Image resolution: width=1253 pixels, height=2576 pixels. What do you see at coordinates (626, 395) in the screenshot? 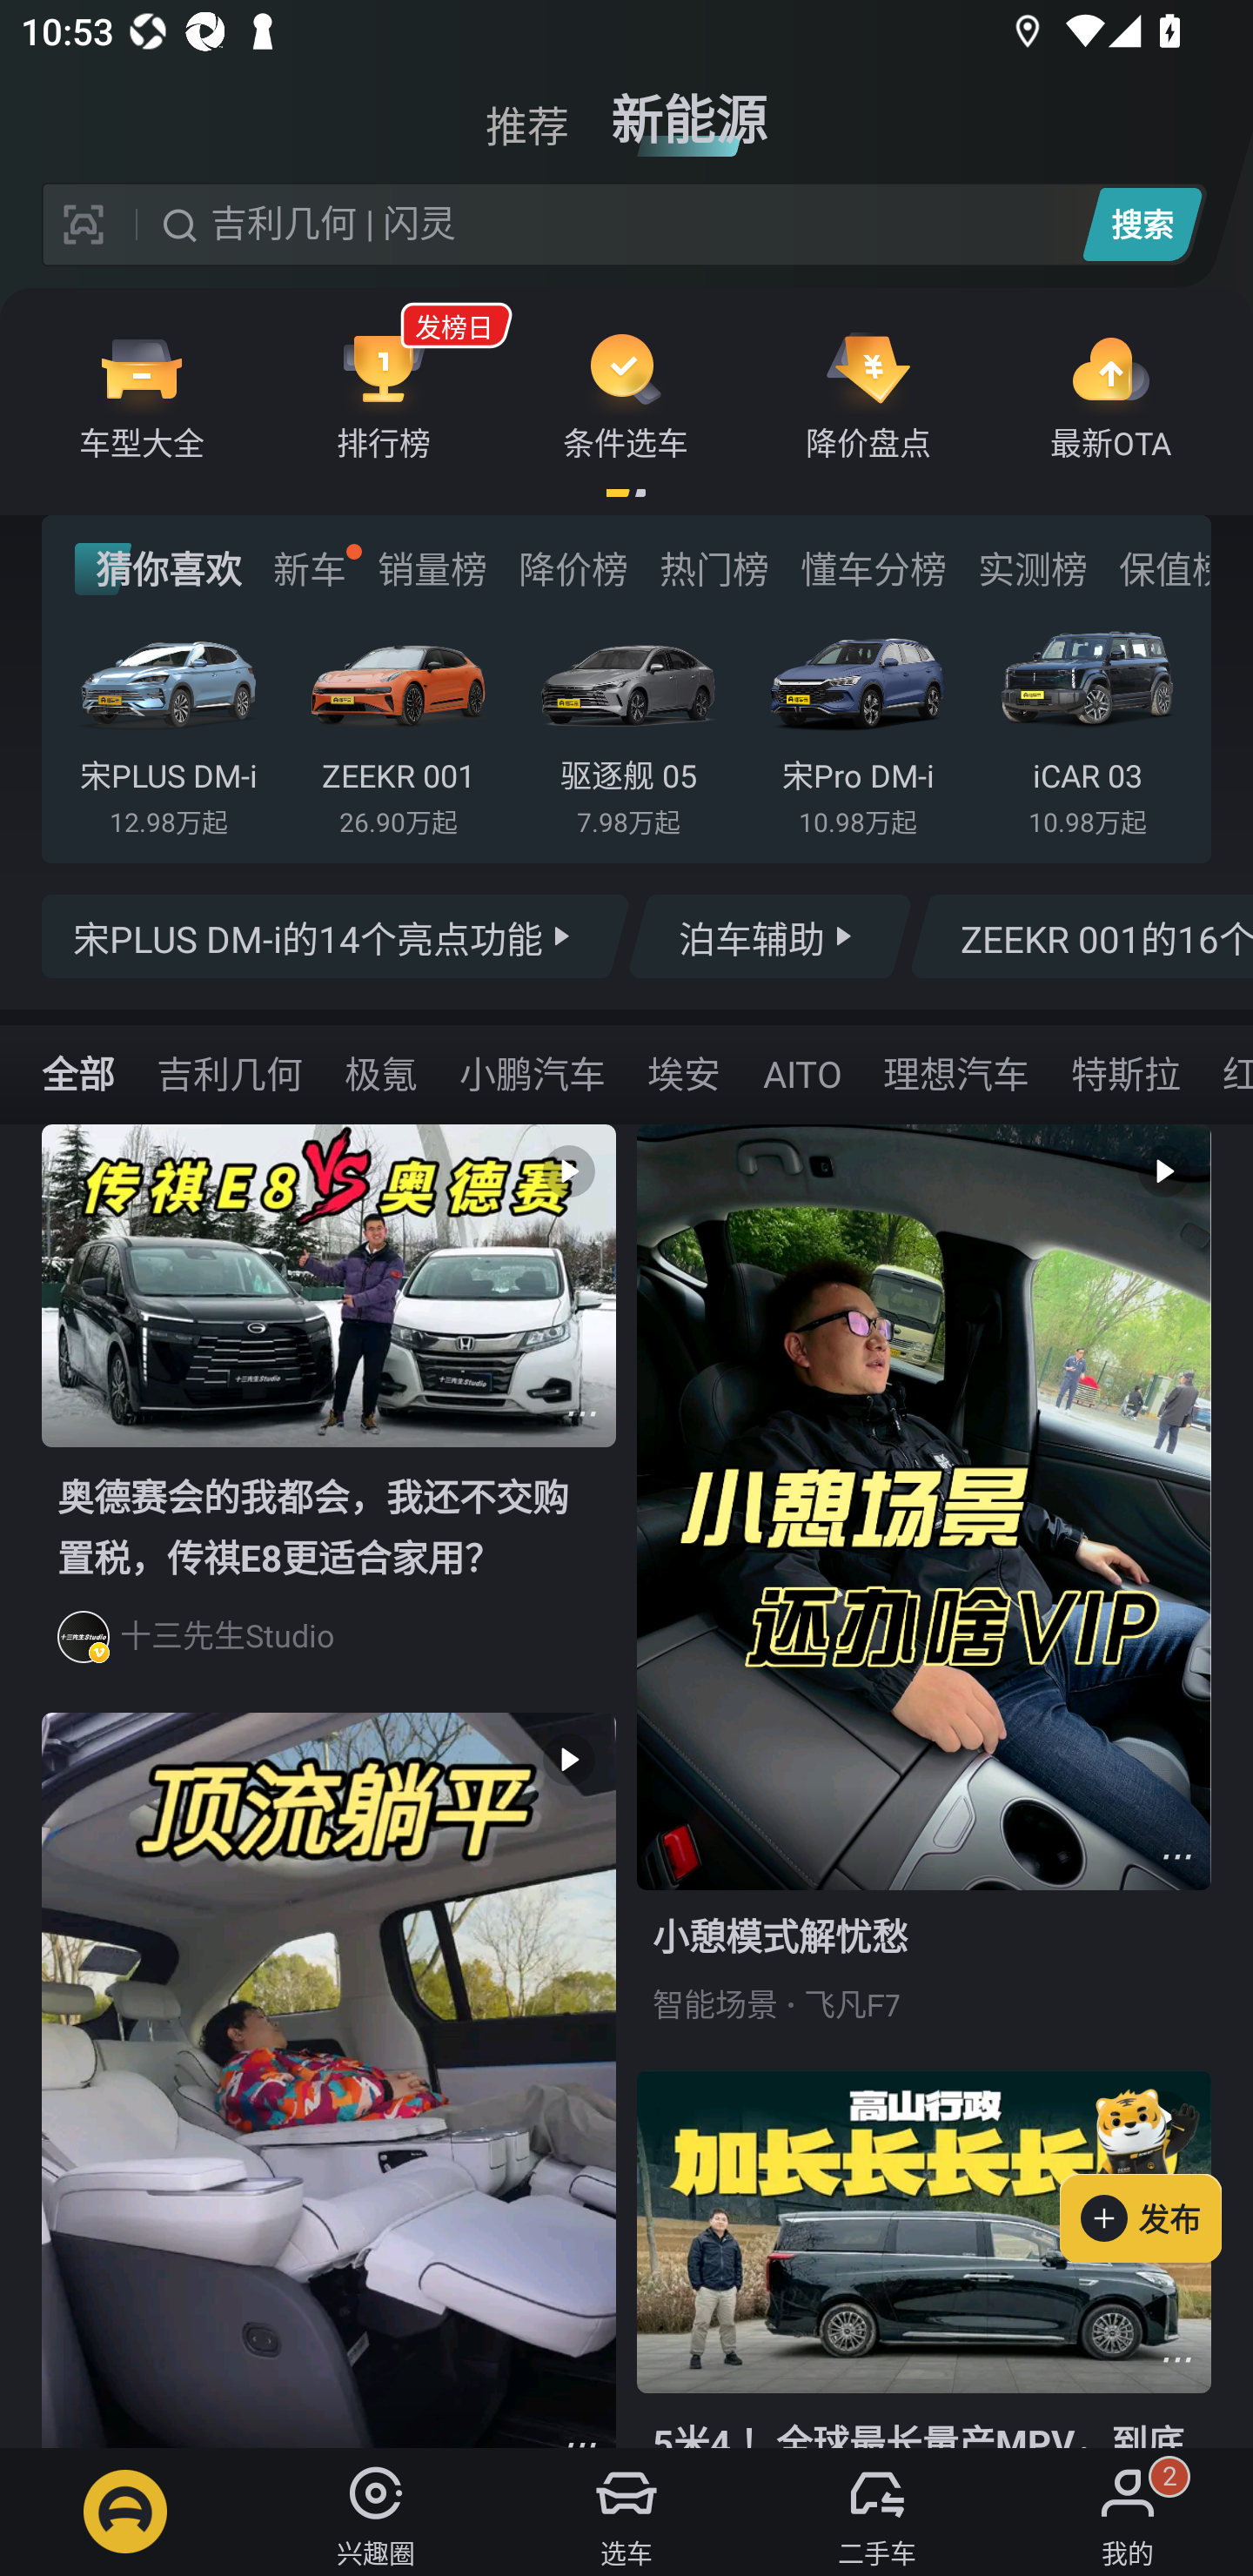
I see `条件选车` at bounding box center [626, 395].